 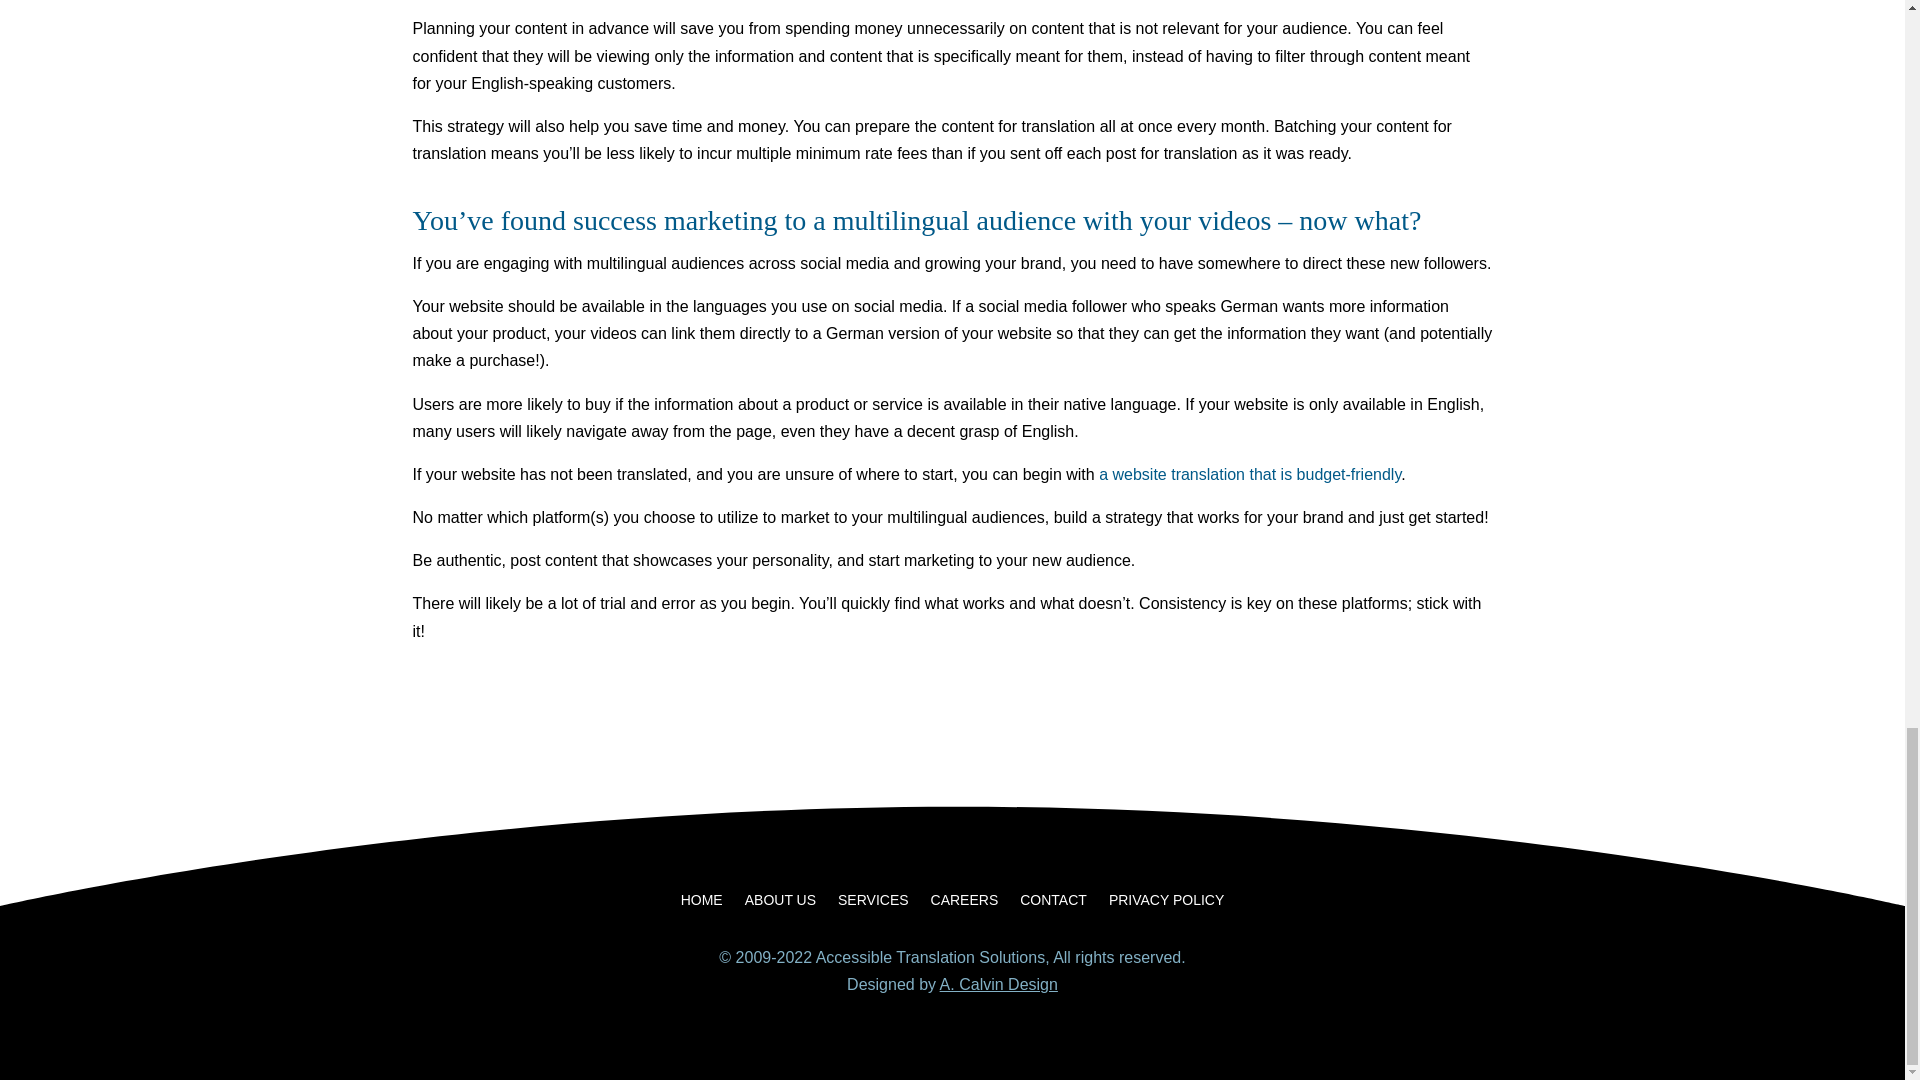 What do you see at coordinates (1250, 474) in the screenshot?
I see `a website translation that is budget-friendly` at bounding box center [1250, 474].